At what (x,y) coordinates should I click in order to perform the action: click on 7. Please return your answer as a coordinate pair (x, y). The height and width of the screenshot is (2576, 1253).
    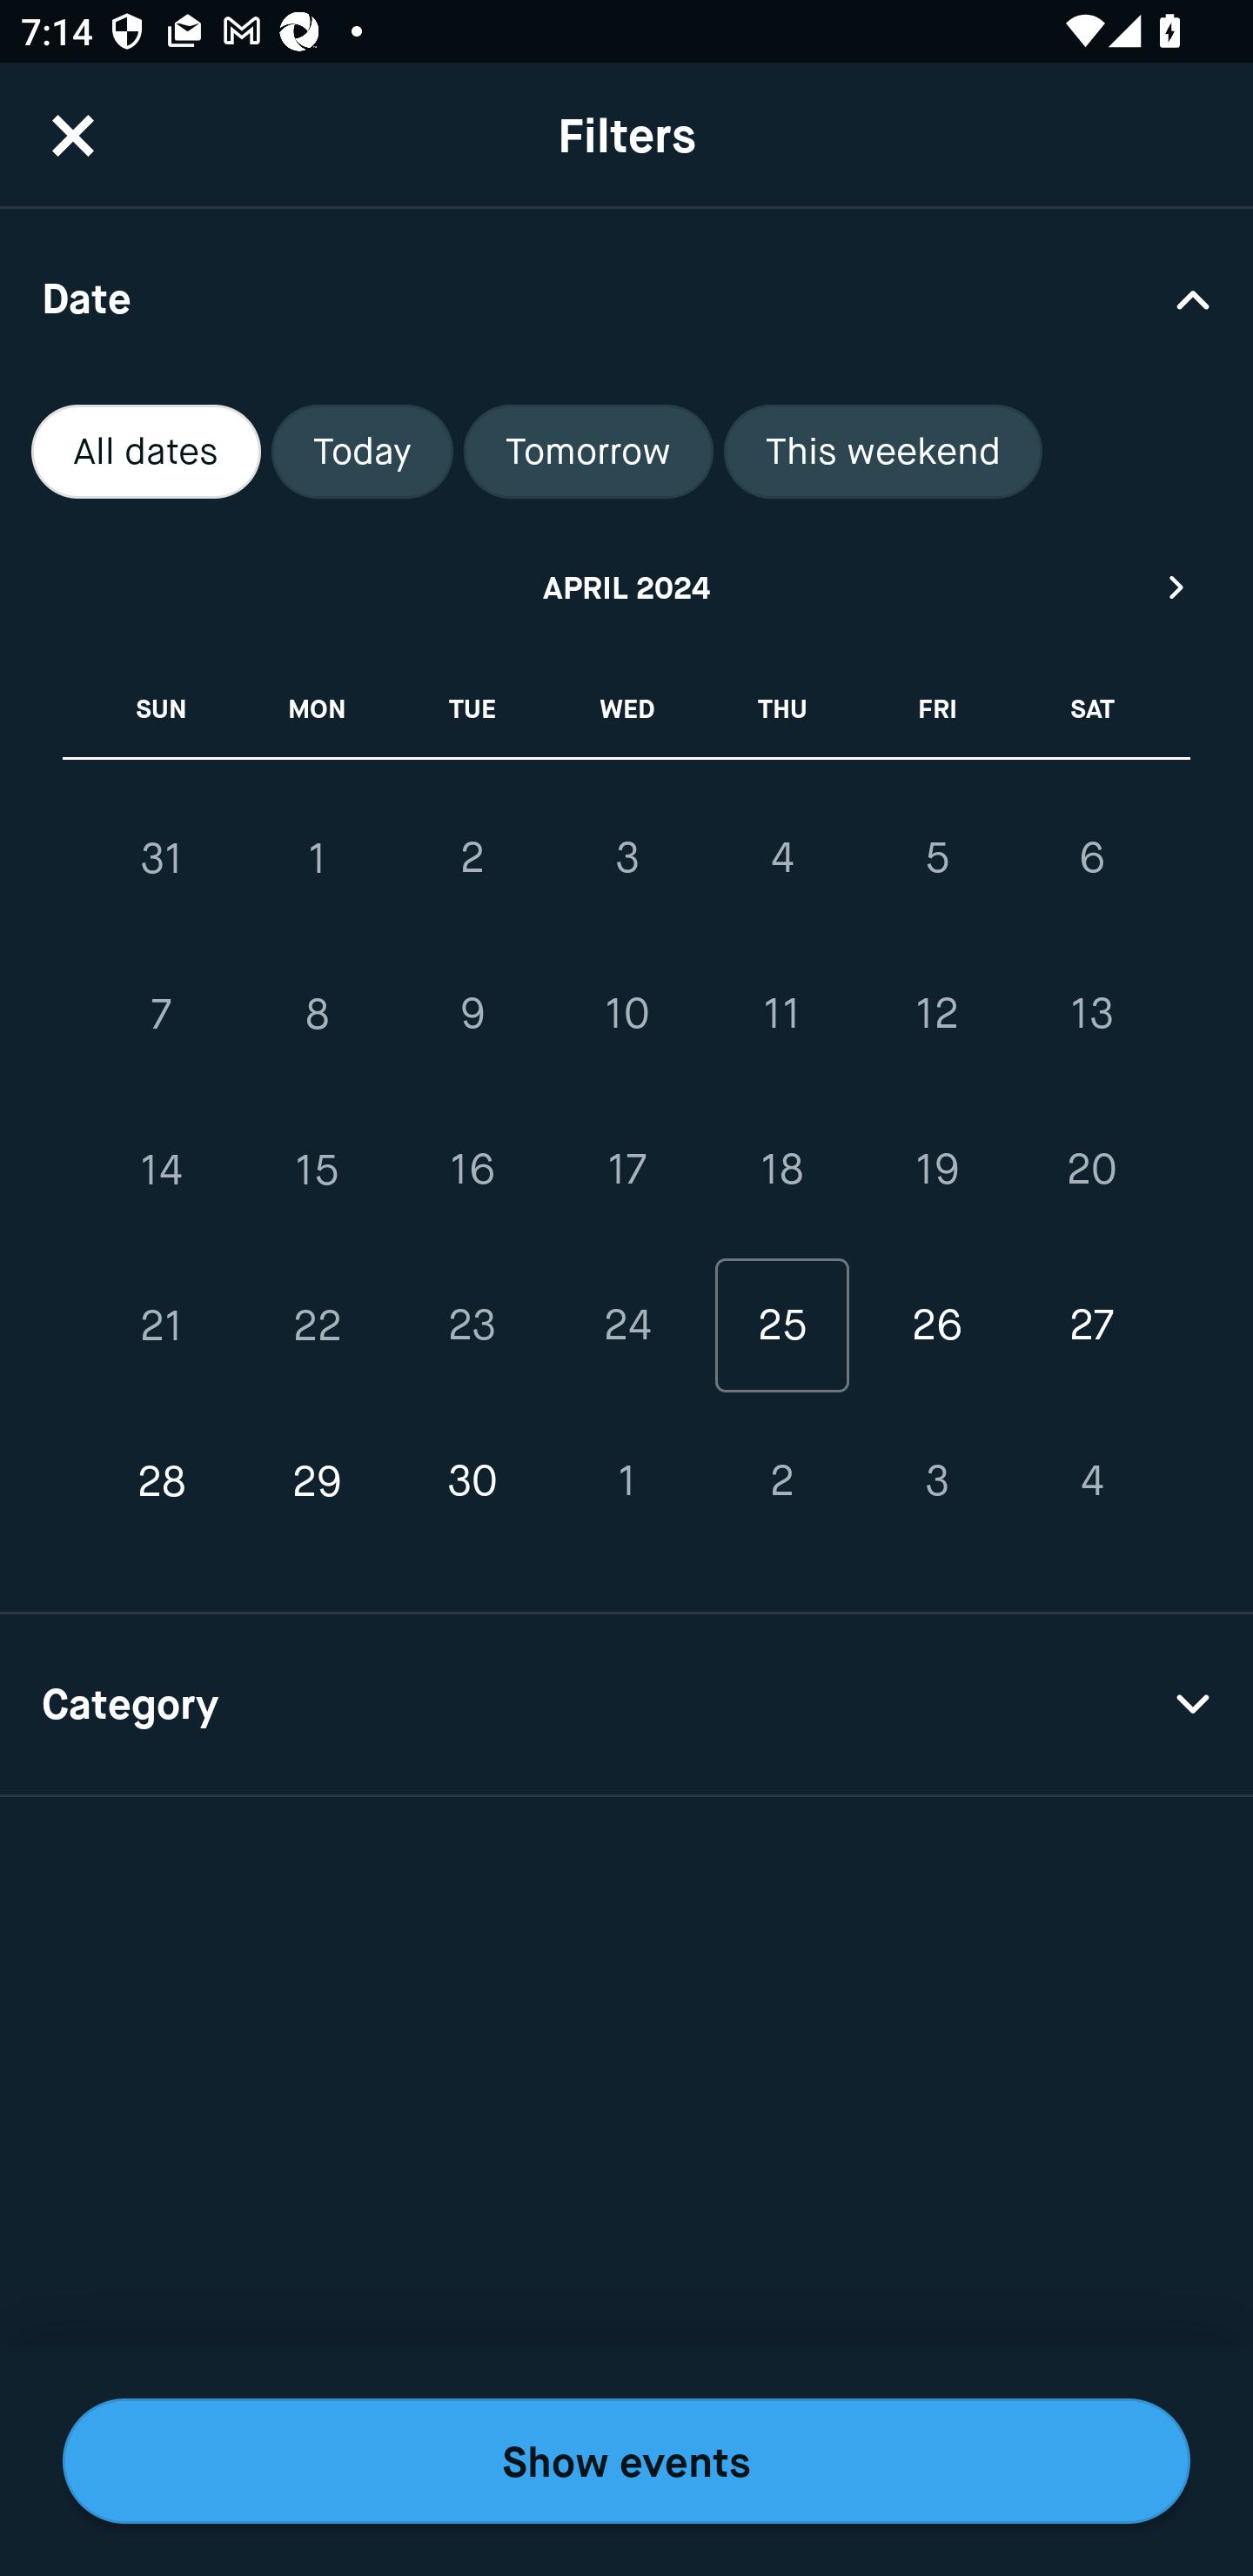
    Looking at the image, I should click on (162, 1015).